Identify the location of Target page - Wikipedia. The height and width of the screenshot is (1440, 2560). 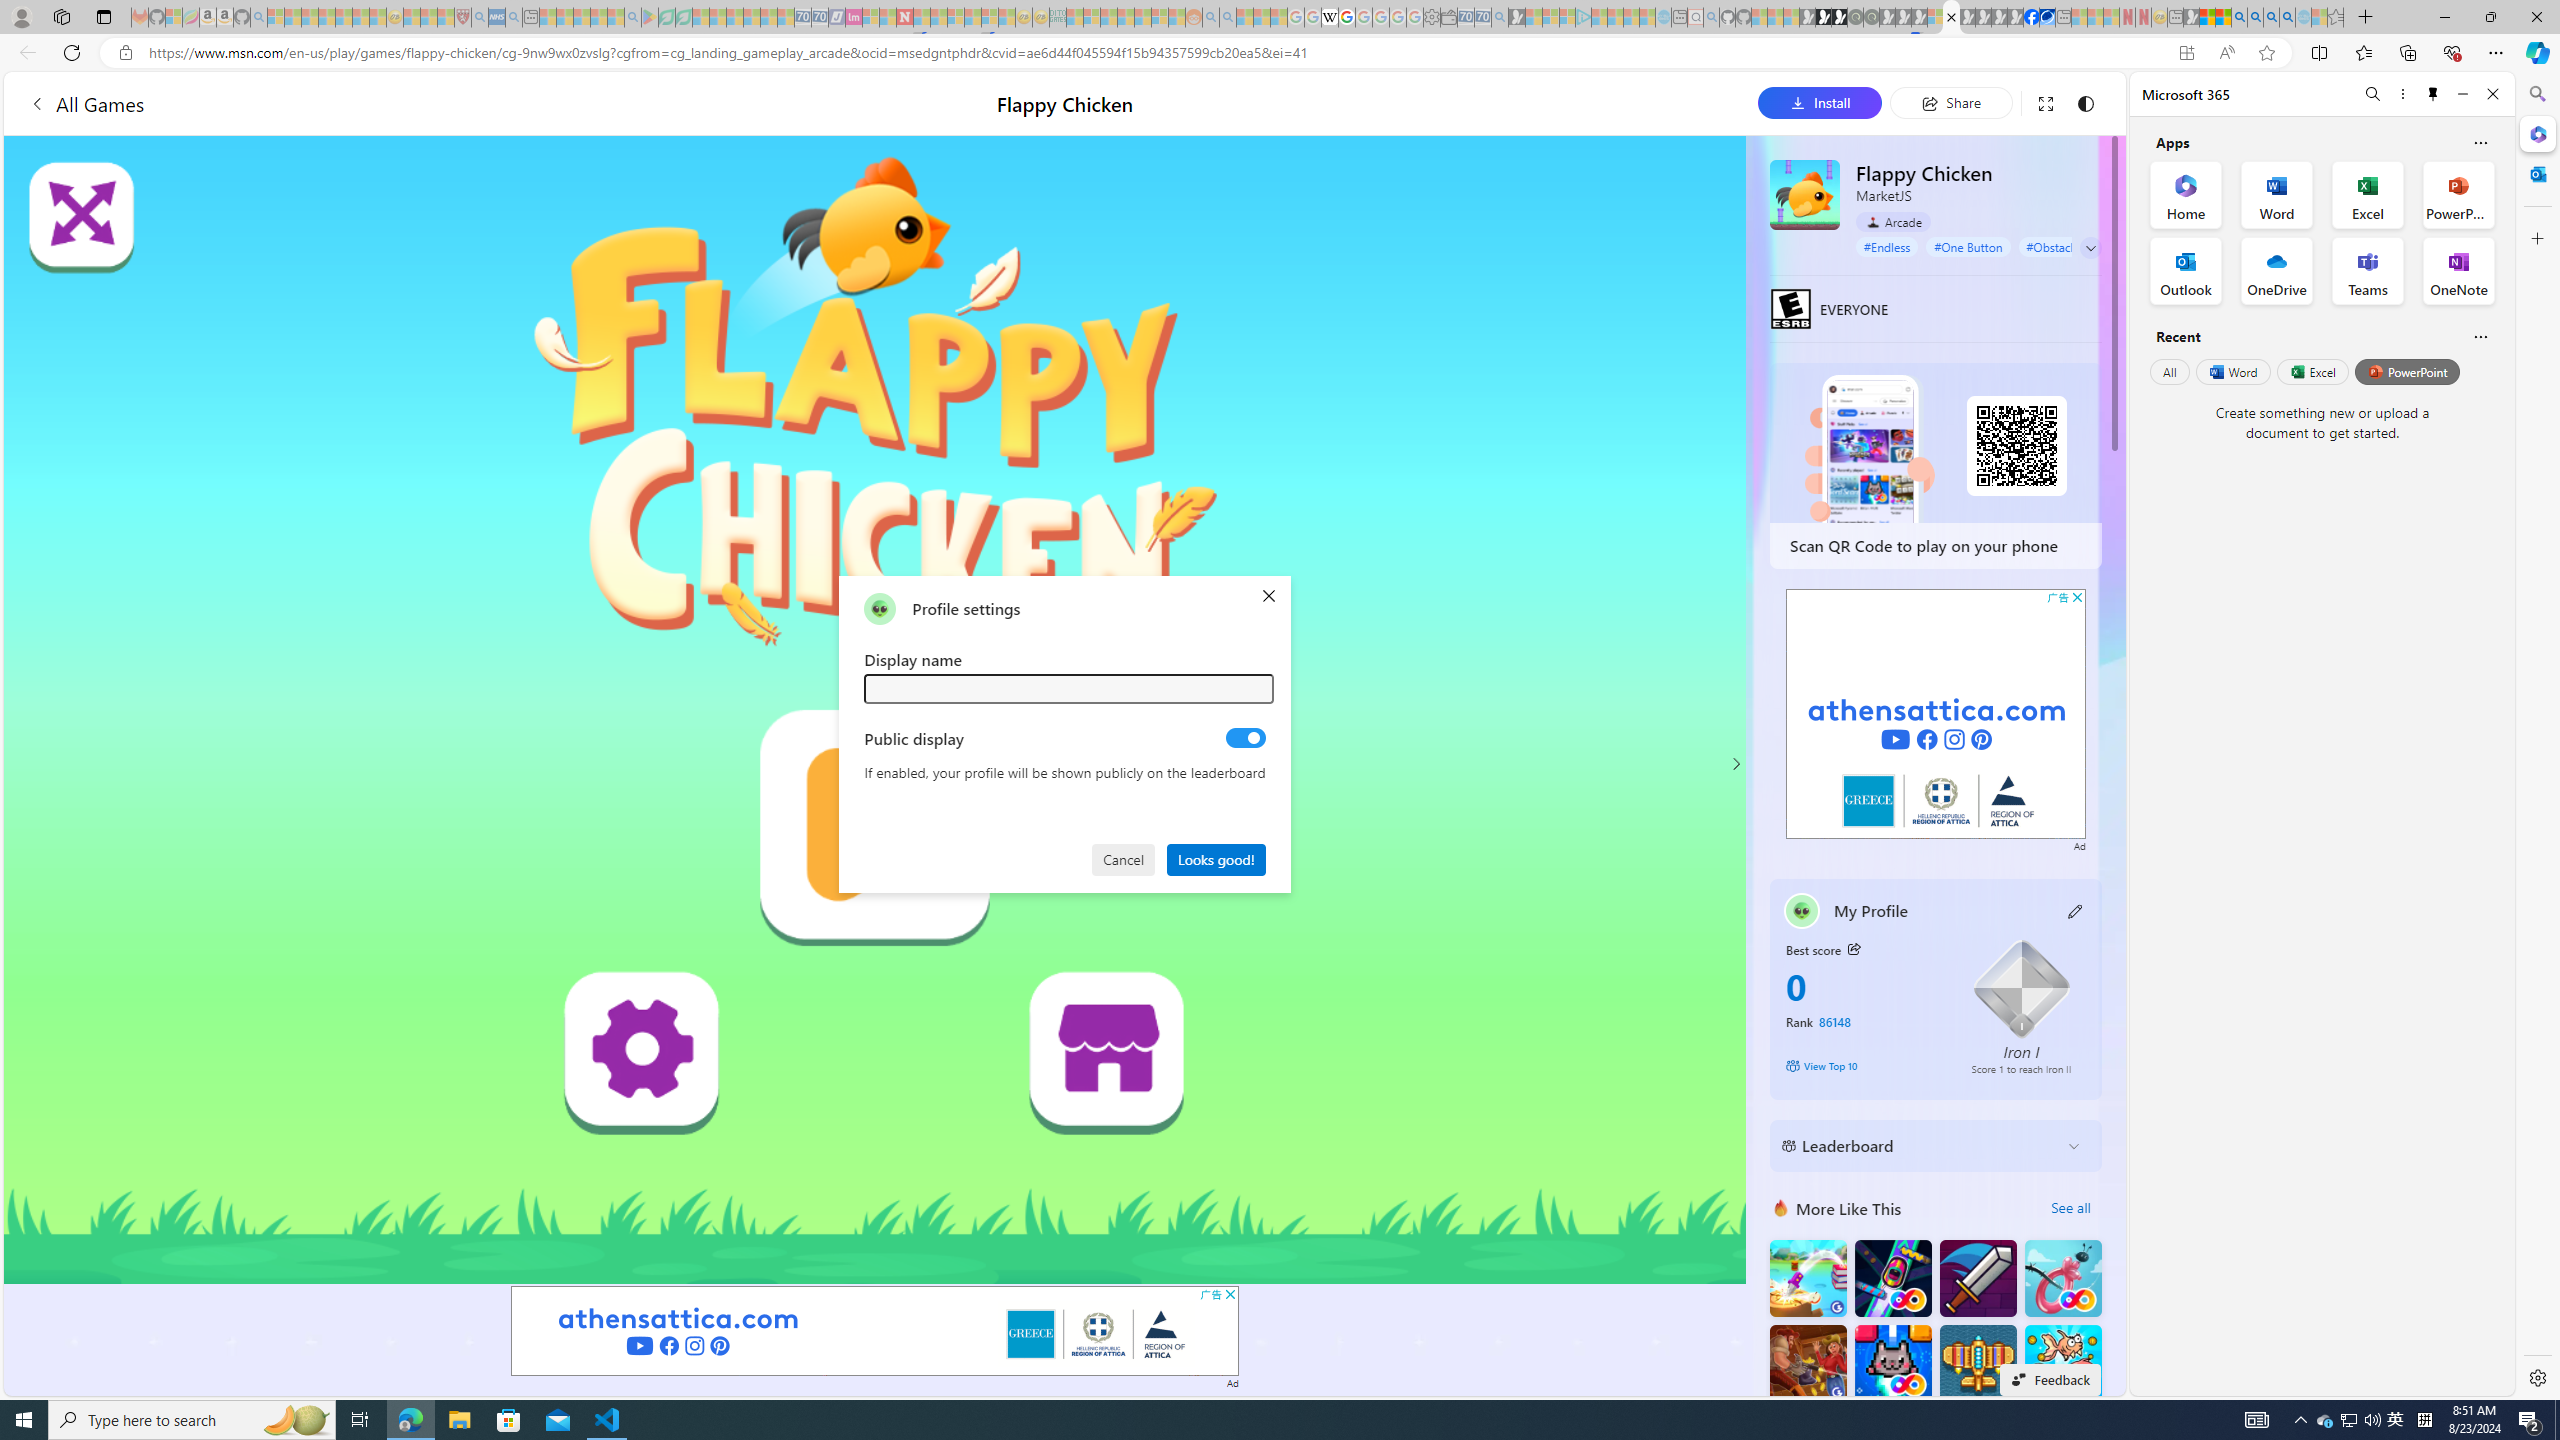
(1330, 17).